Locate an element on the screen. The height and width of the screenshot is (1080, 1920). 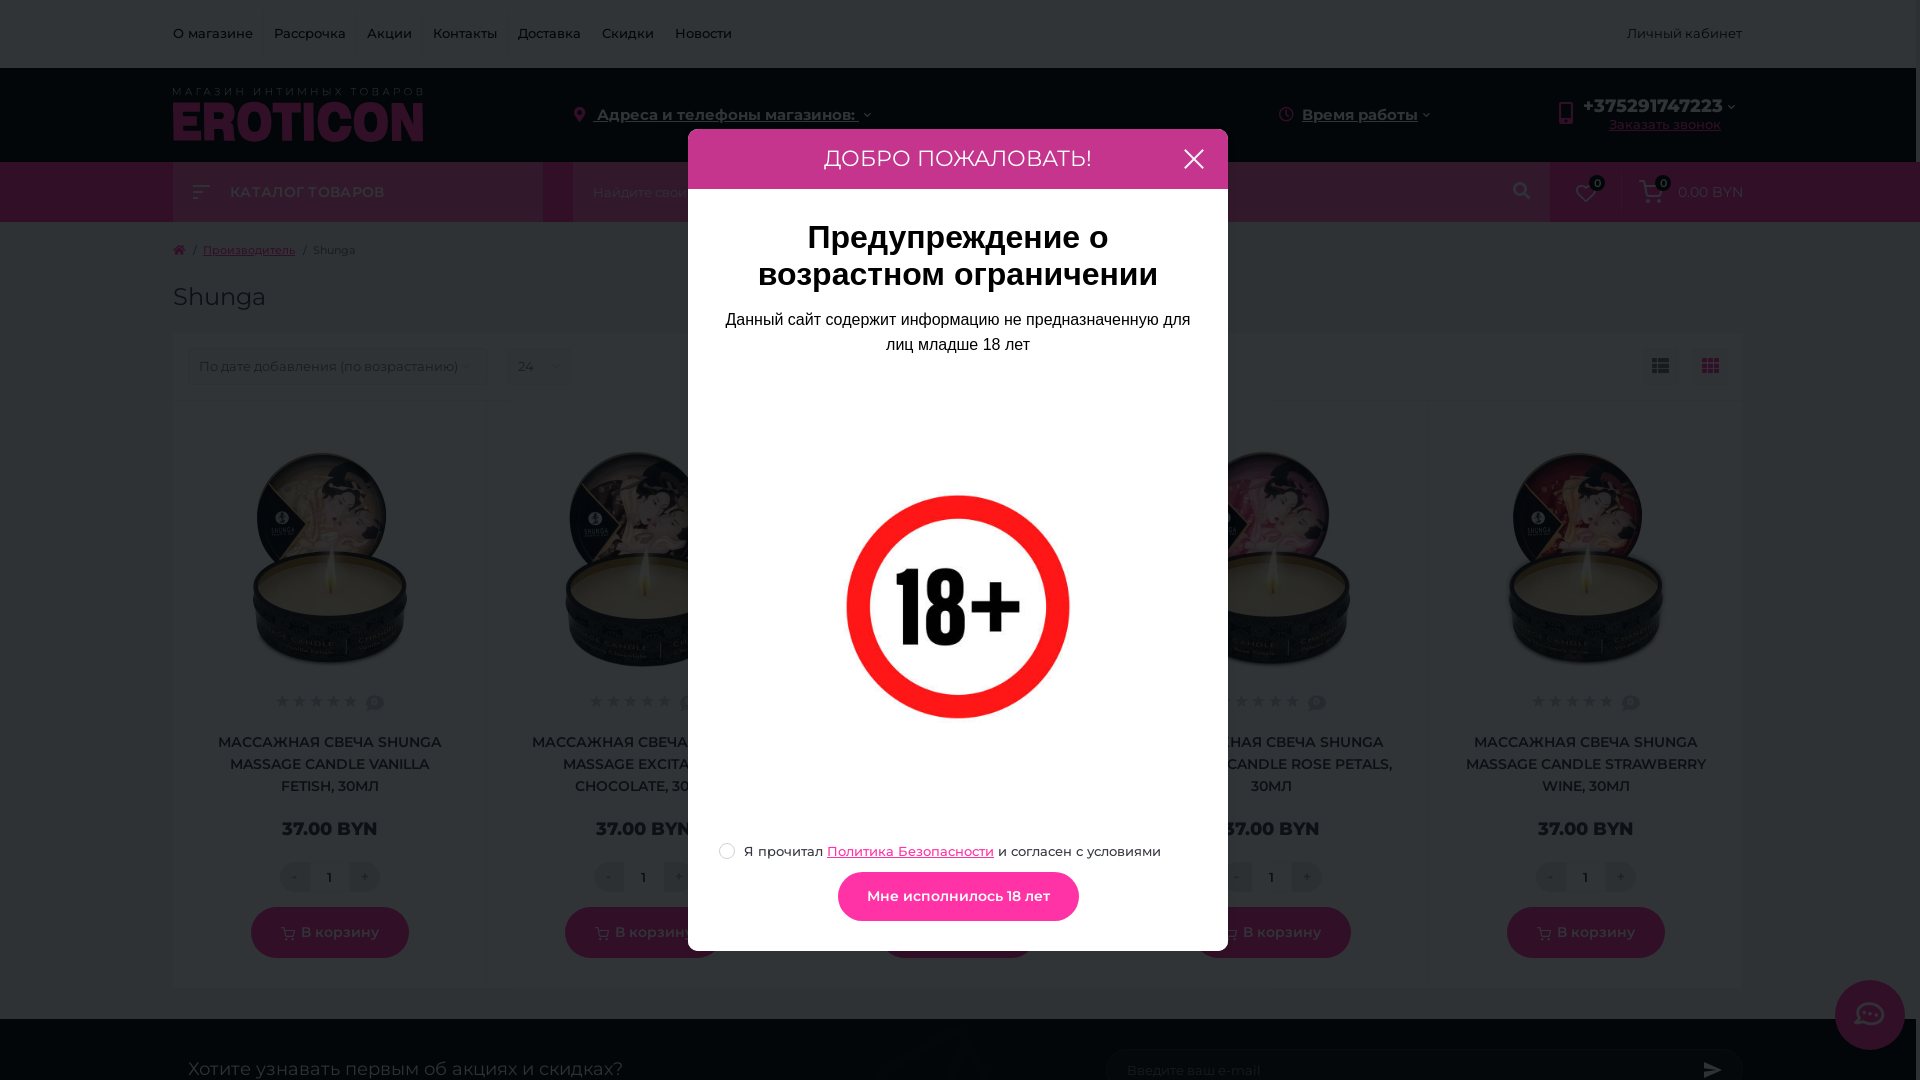
- is located at coordinates (295, 877).